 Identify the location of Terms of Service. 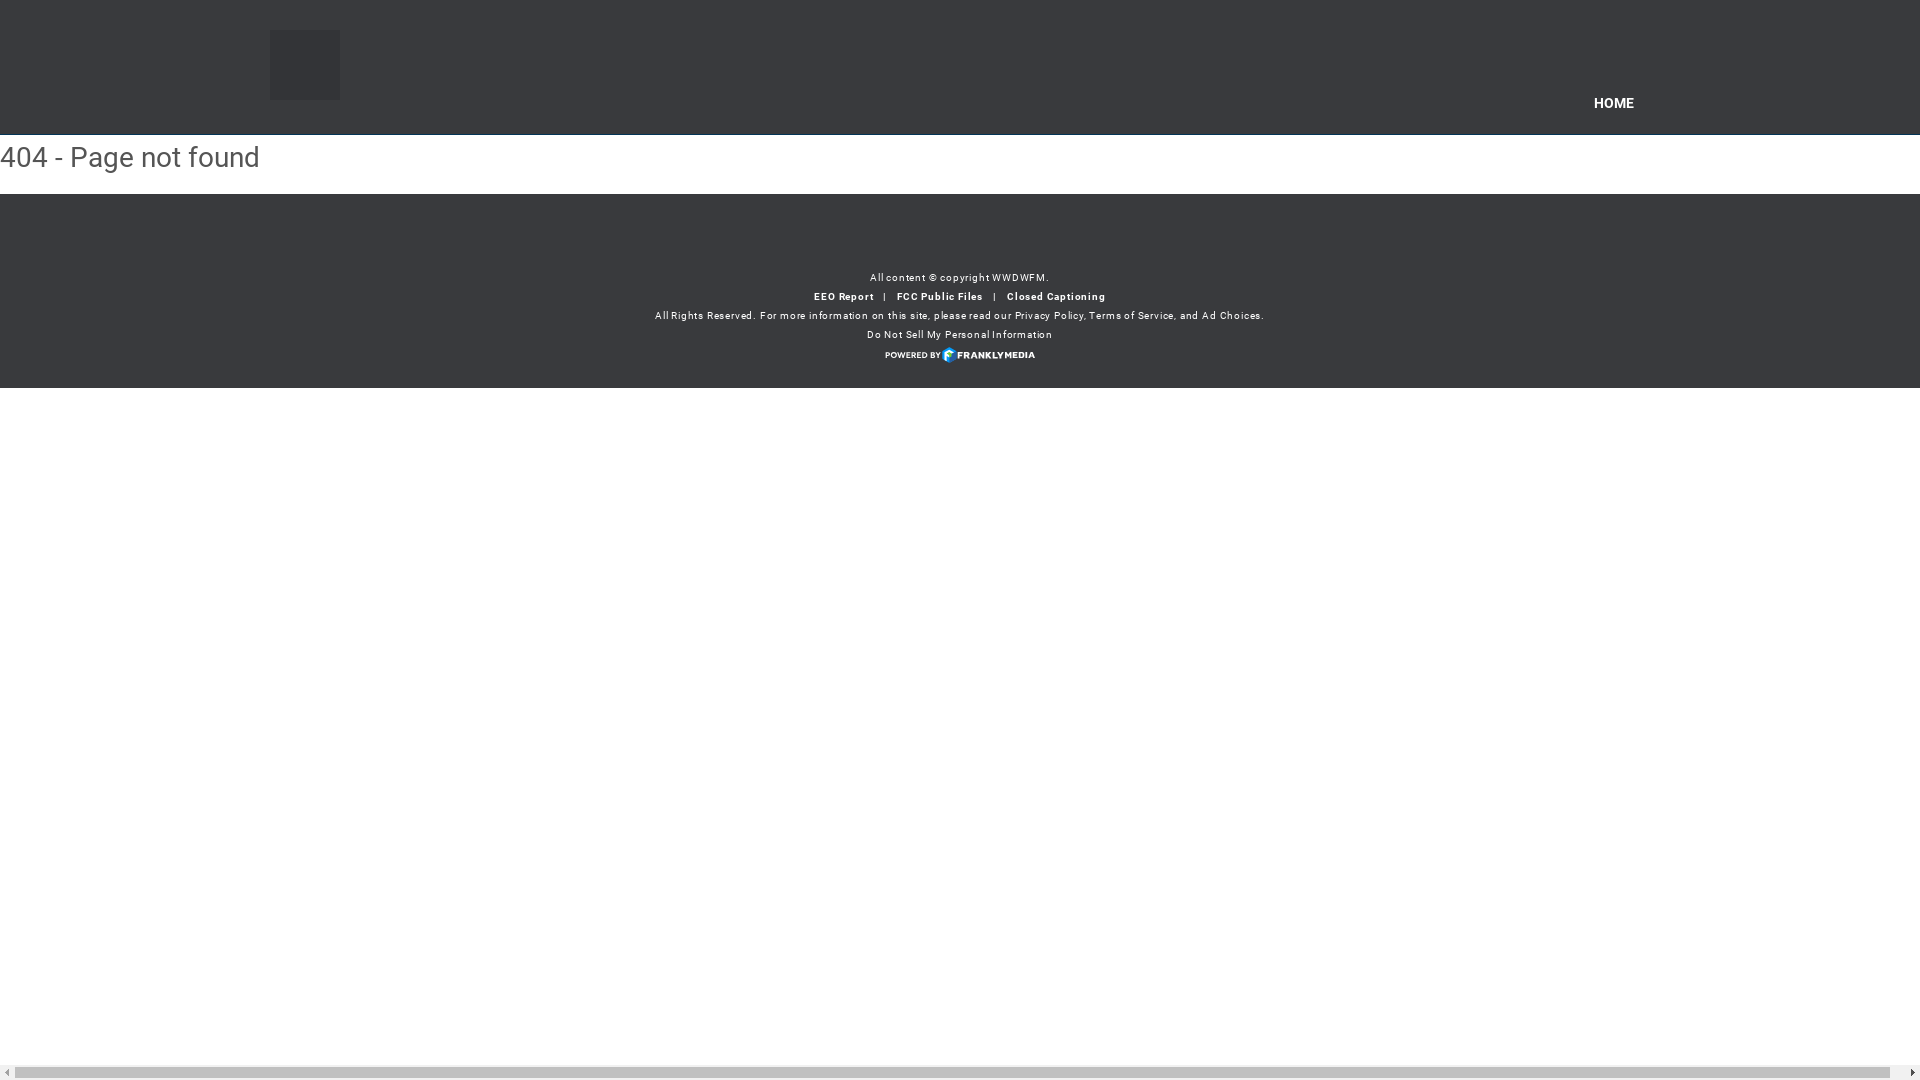
(1132, 316).